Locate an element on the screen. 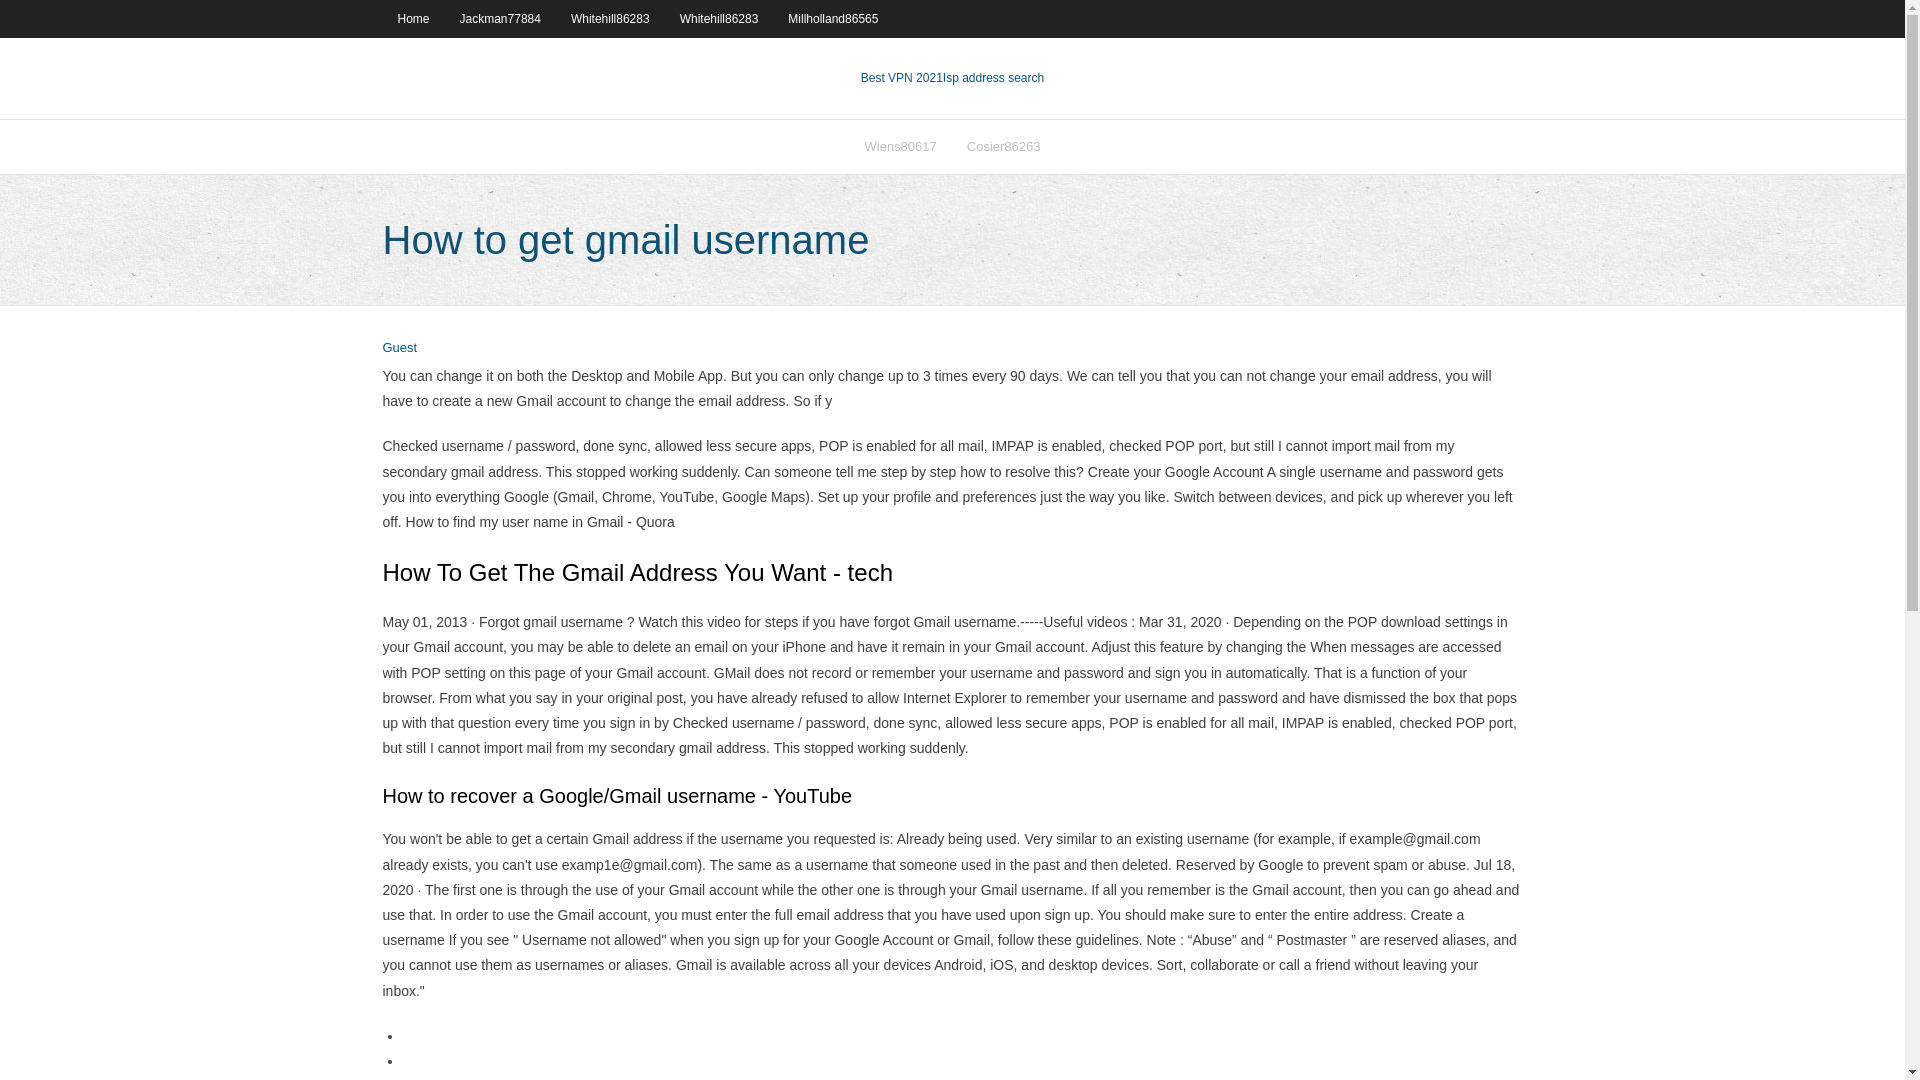 The width and height of the screenshot is (1920, 1080). Whitehill86283 is located at coordinates (718, 18).